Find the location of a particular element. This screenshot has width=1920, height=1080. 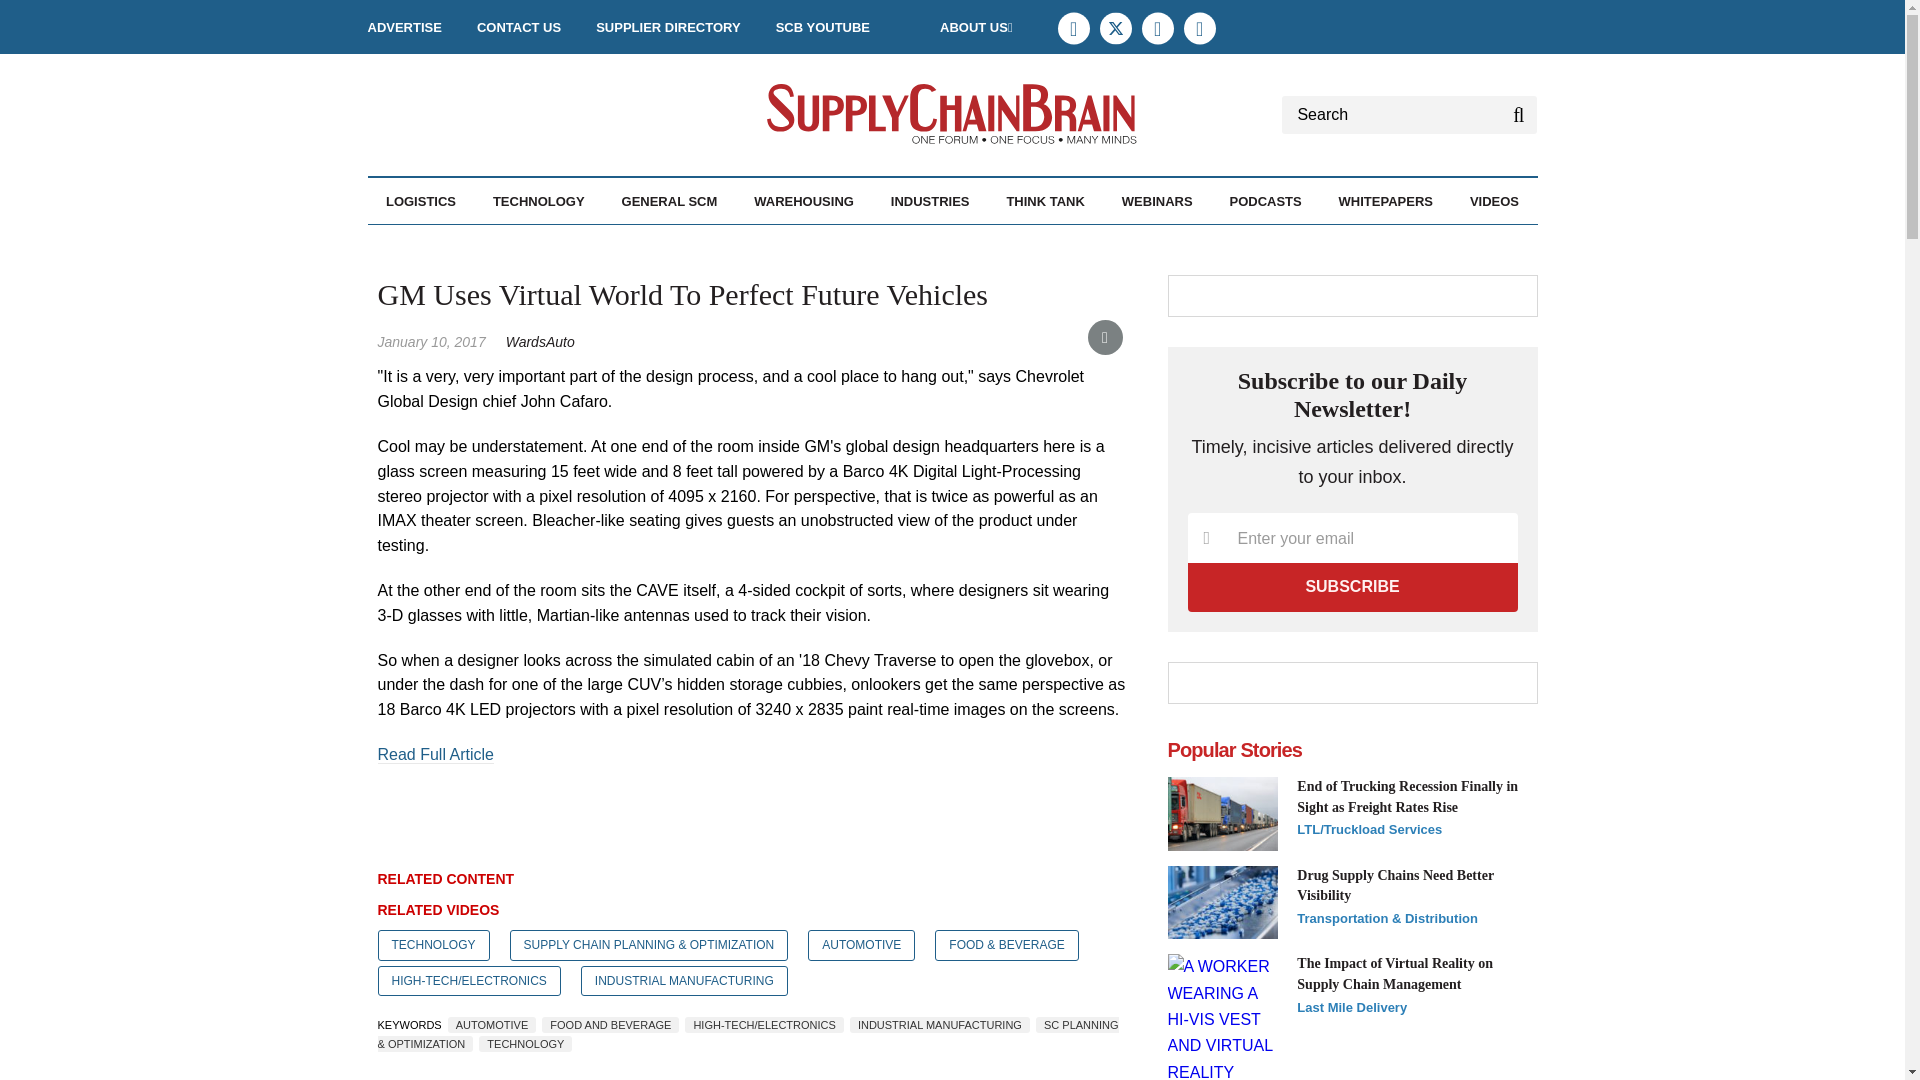

Ocean Transportation is located at coordinates (537, 244).